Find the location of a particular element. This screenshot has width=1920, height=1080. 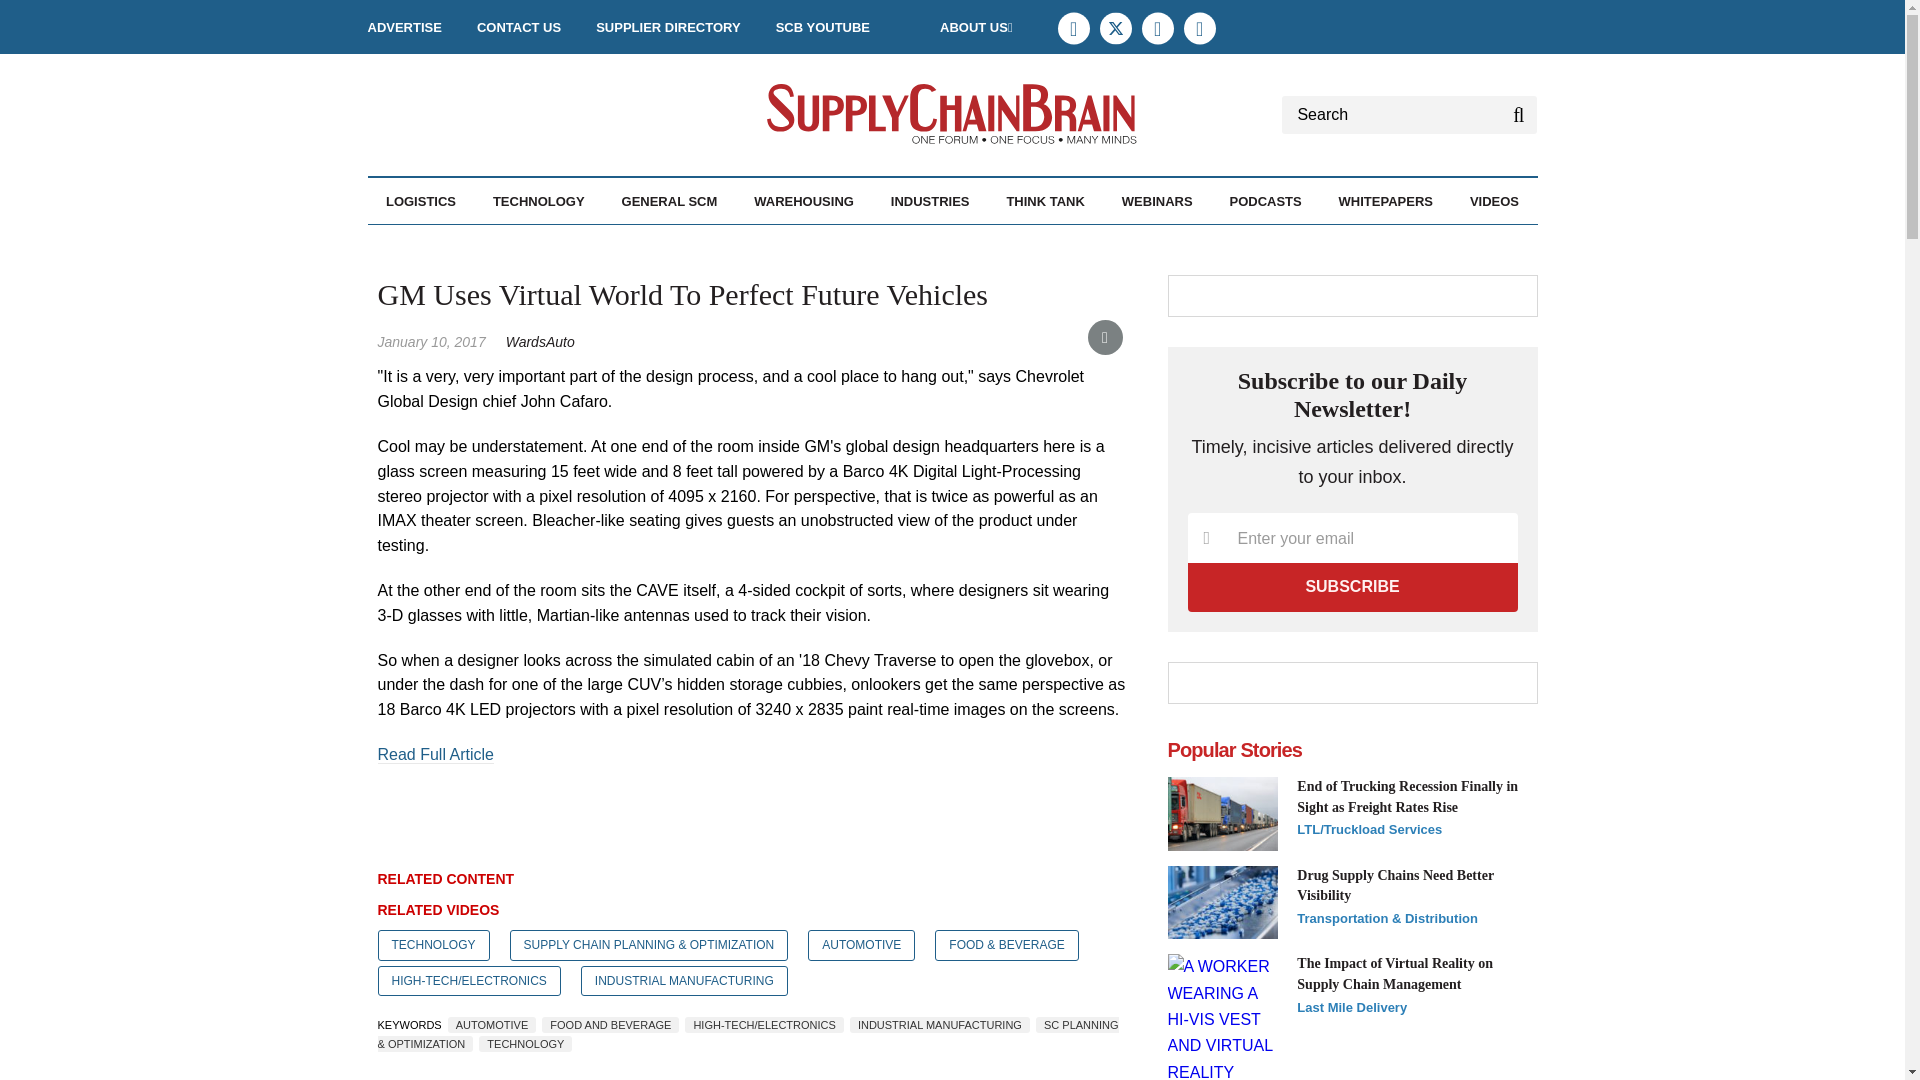

Ocean Transportation is located at coordinates (537, 244).